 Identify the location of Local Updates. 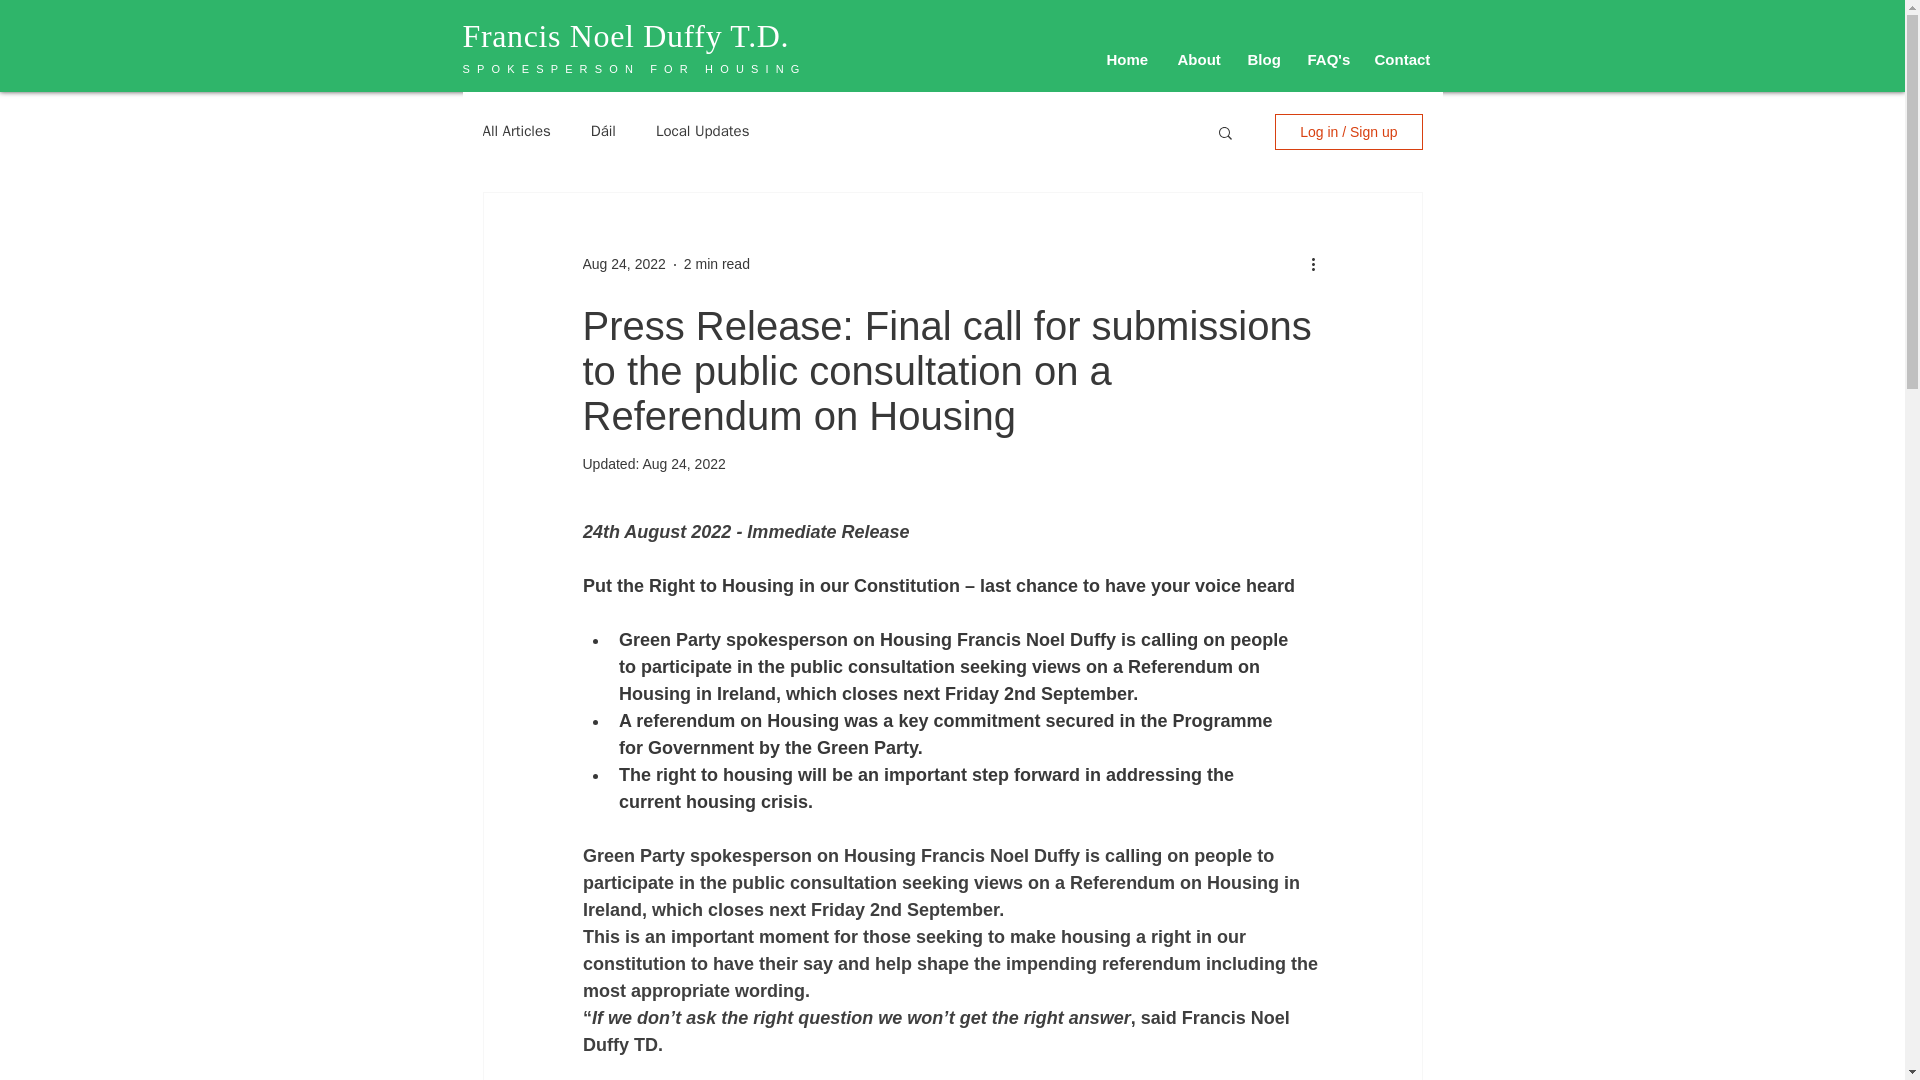
(702, 132).